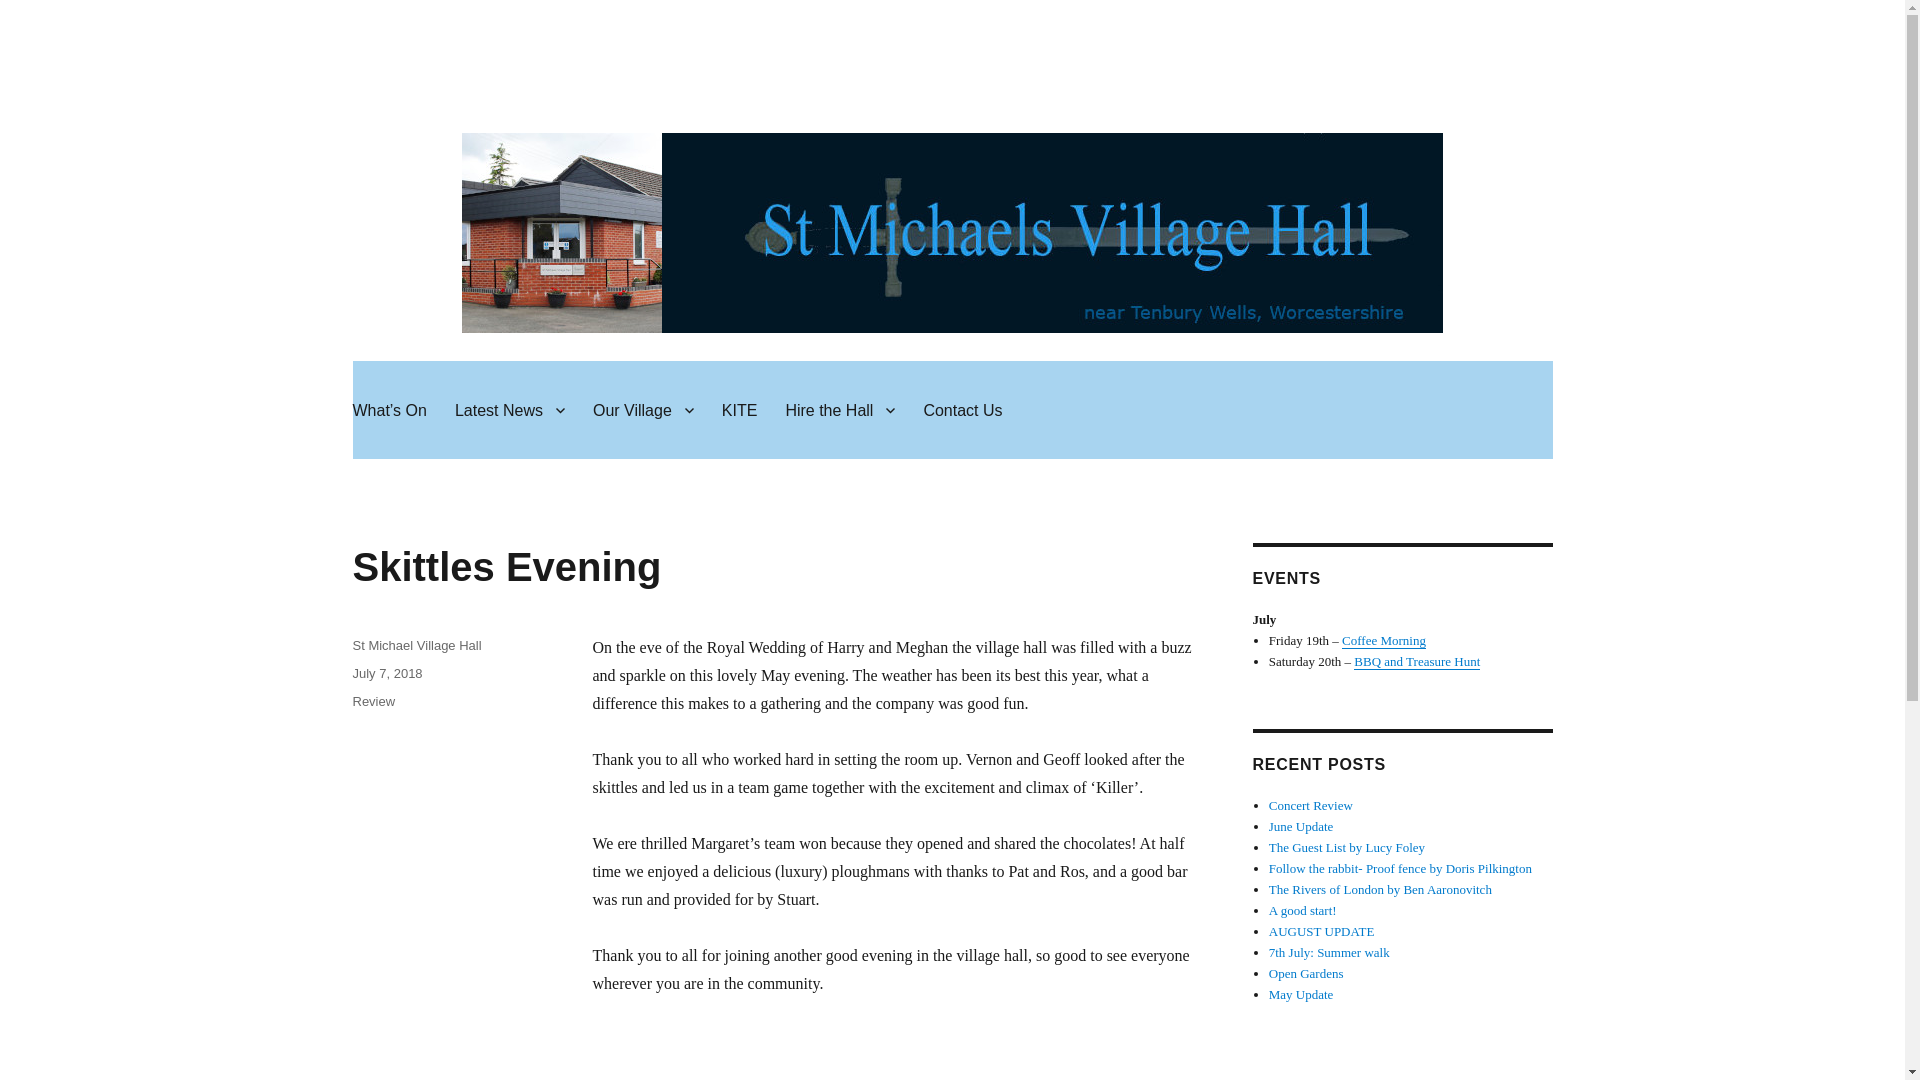 This screenshot has width=1920, height=1080. What do you see at coordinates (1322, 931) in the screenshot?
I see `AUGUST UPDATE` at bounding box center [1322, 931].